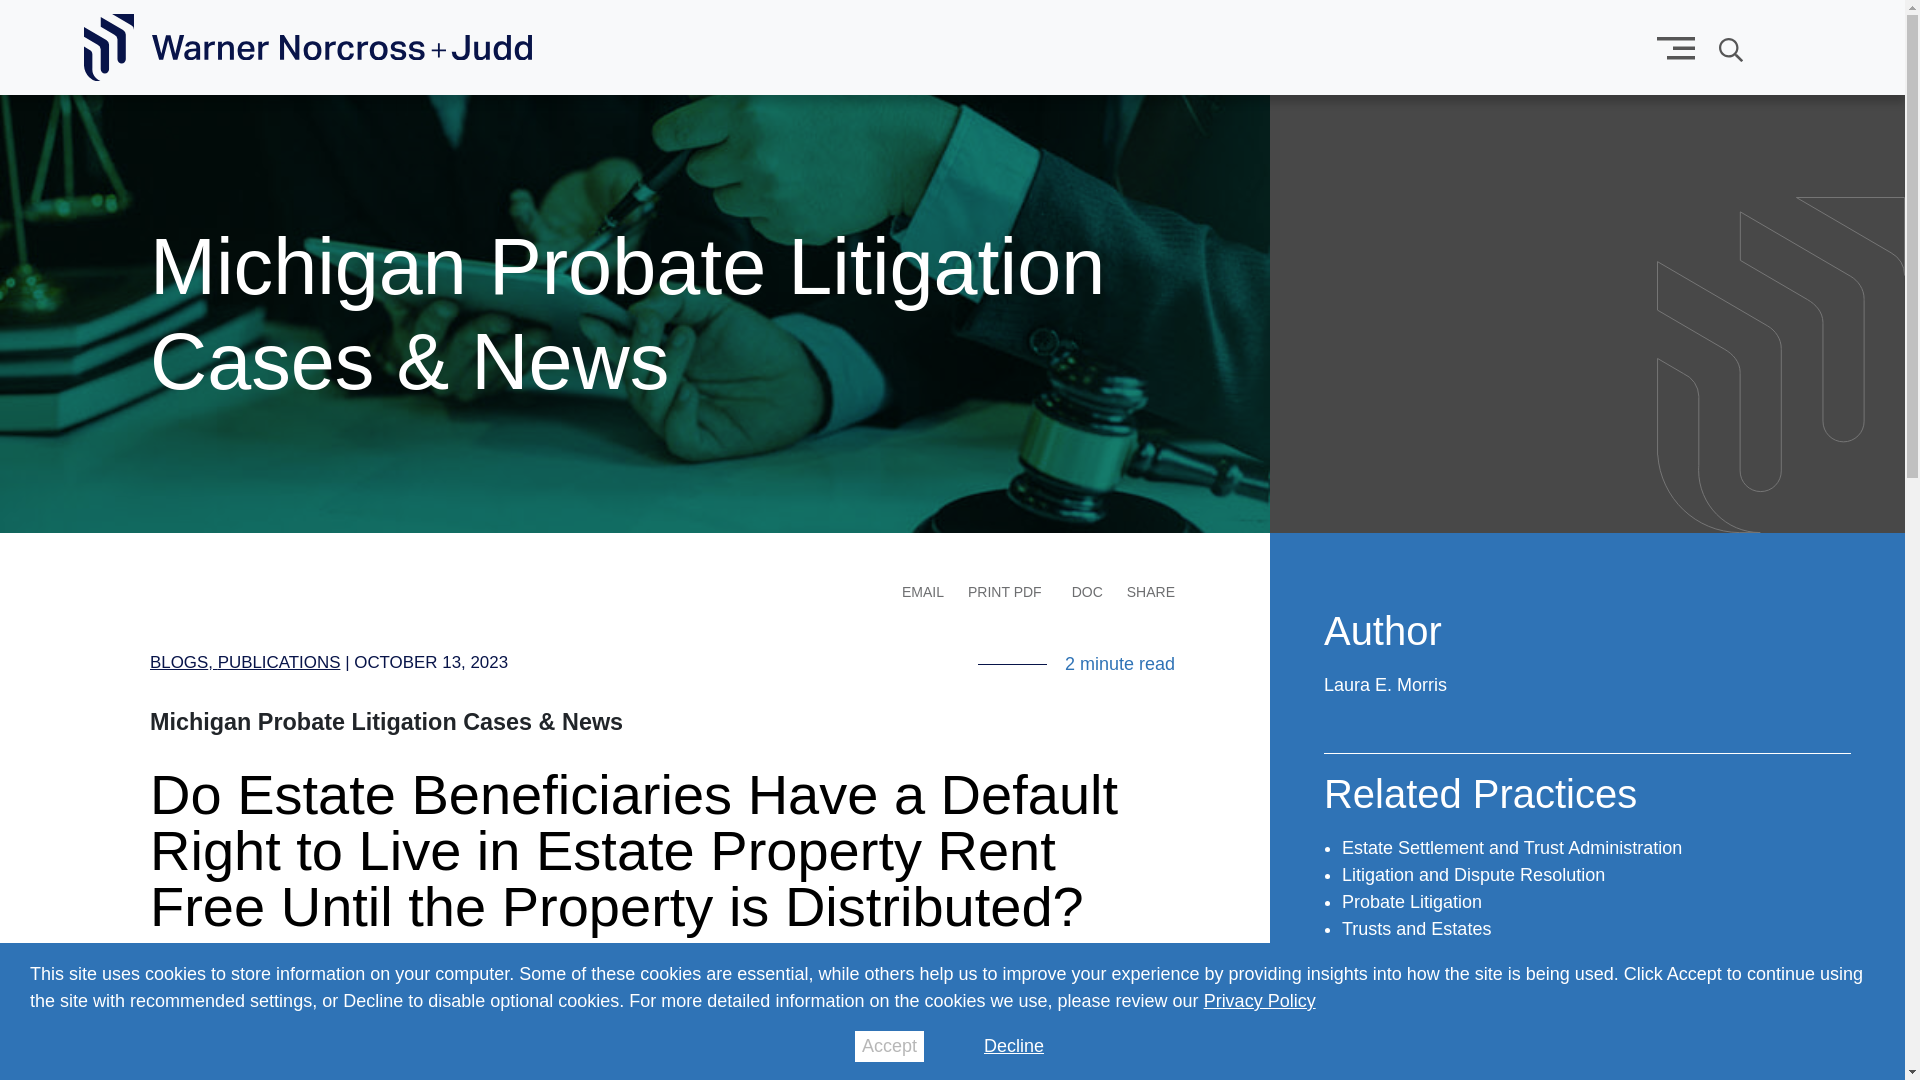 Image resolution: width=1920 pixels, height=1080 pixels. What do you see at coordinates (1512, 848) in the screenshot?
I see `Estate Settlement and Trust Administration` at bounding box center [1512, 848].